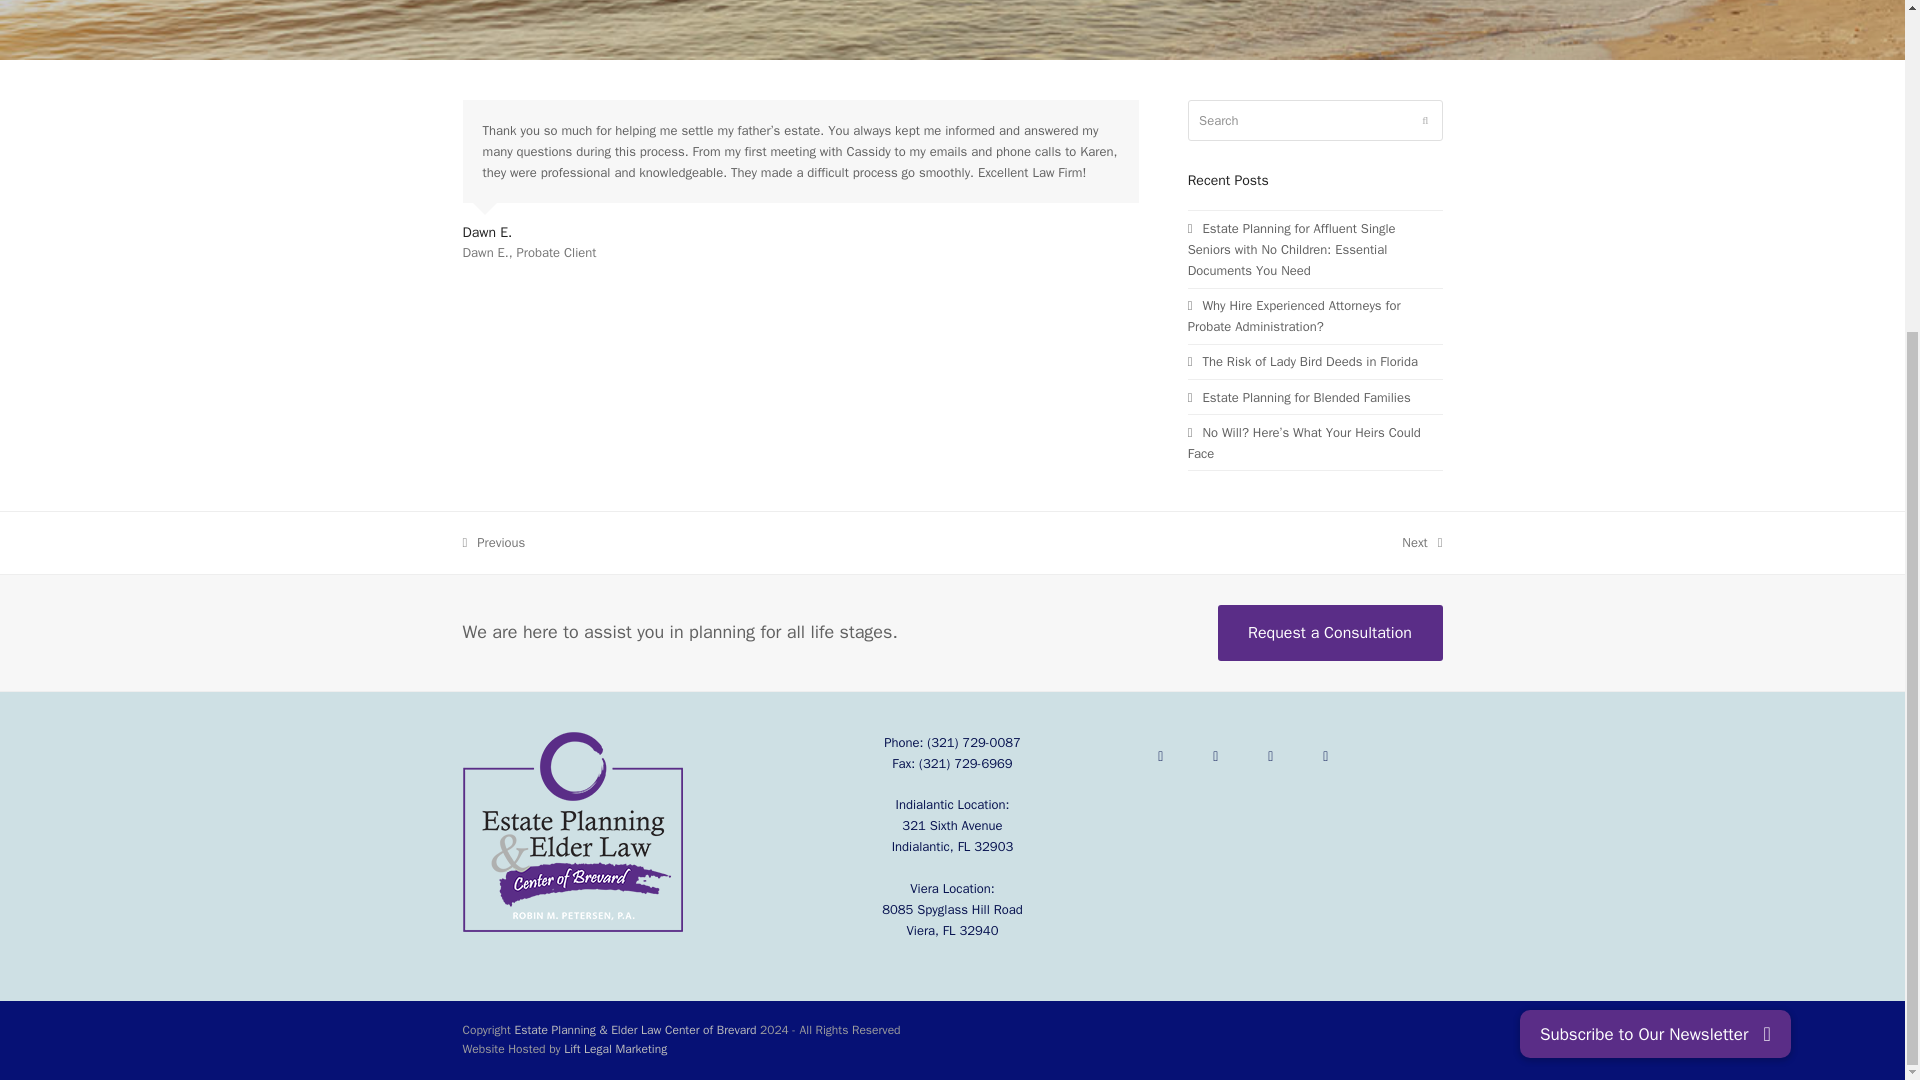 Image resolution: width=1920 pixels, height=1080 pixels. I want to click on The Risk of Lady Bird Deeds in Florida, so click(1300, 397).